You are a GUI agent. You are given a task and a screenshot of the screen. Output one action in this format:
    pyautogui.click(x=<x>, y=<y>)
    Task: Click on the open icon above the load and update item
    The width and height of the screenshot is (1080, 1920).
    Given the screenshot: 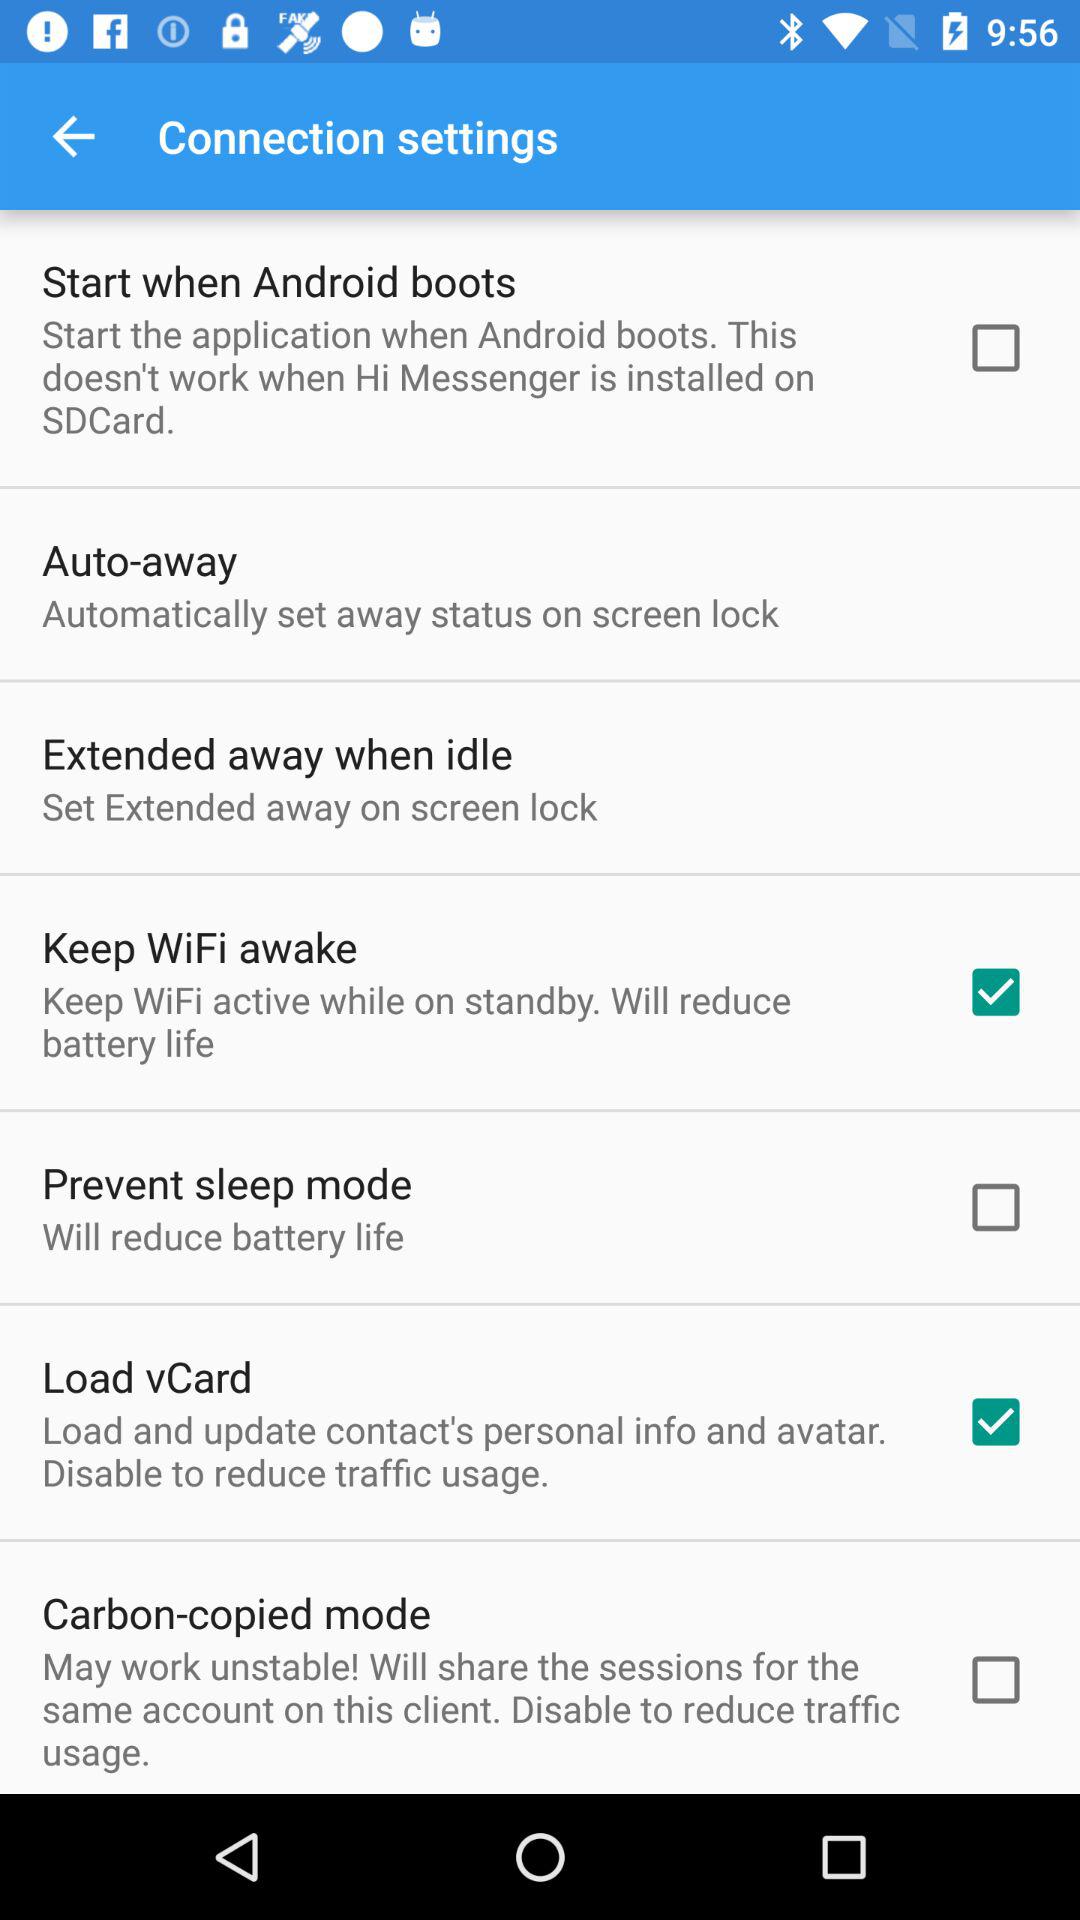 What is the action you would take?
    pyautogui.click(x=147, y=1376)
    